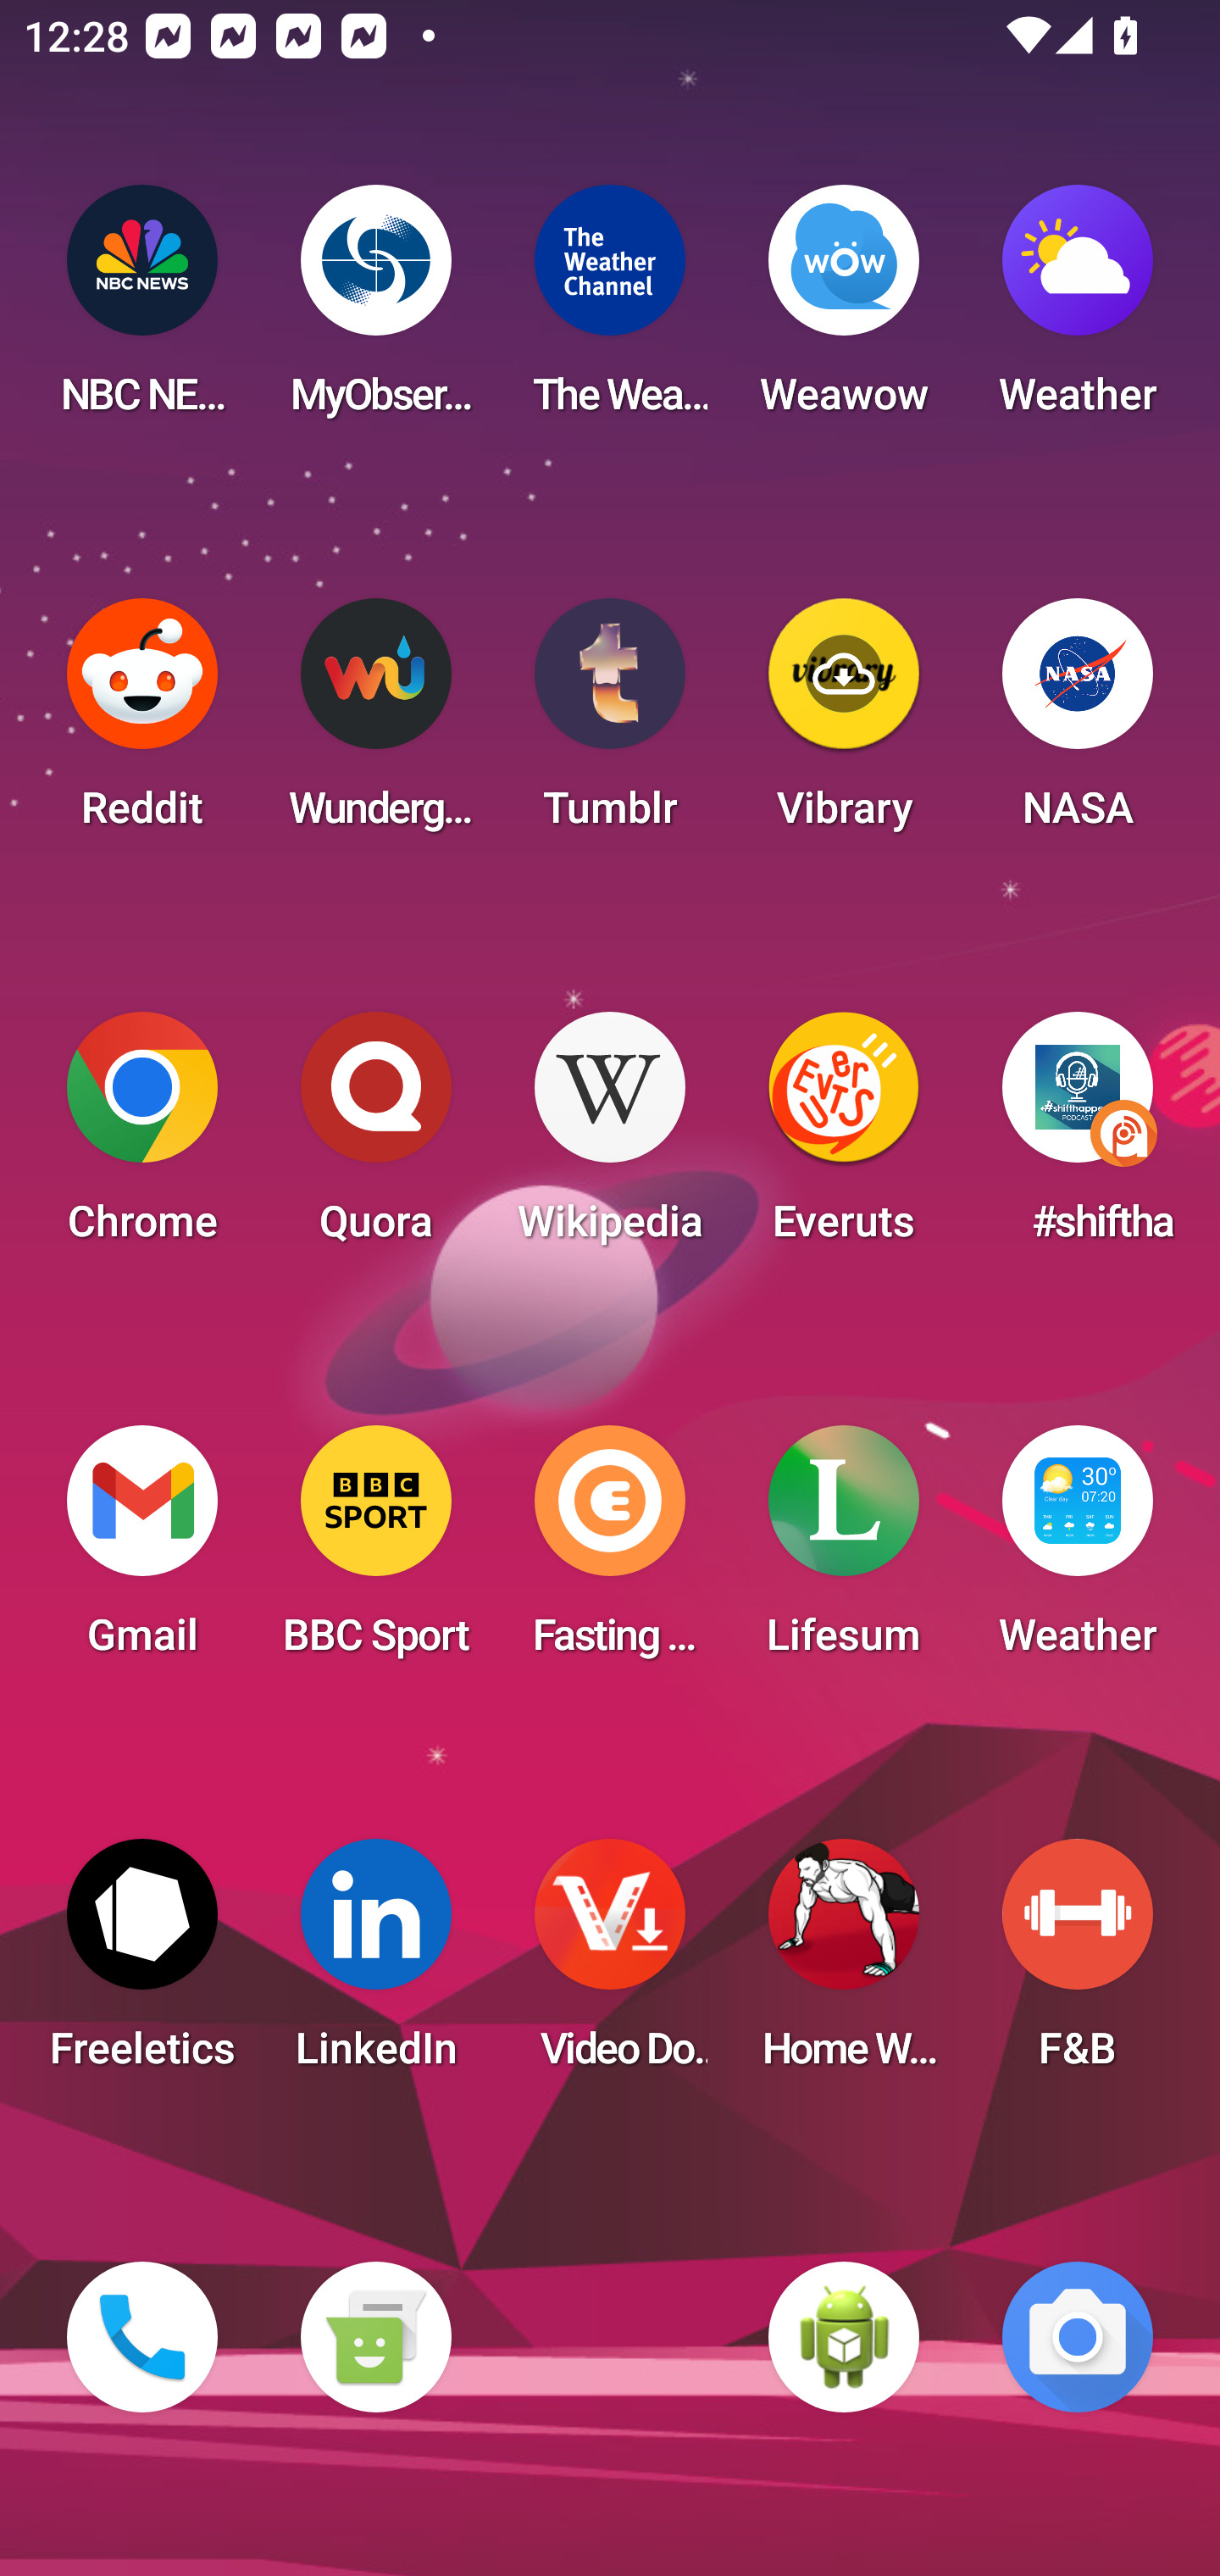  Describe the element at coordinates (142, 310) in the screenshot. I see `NBC NEWS` at that location.